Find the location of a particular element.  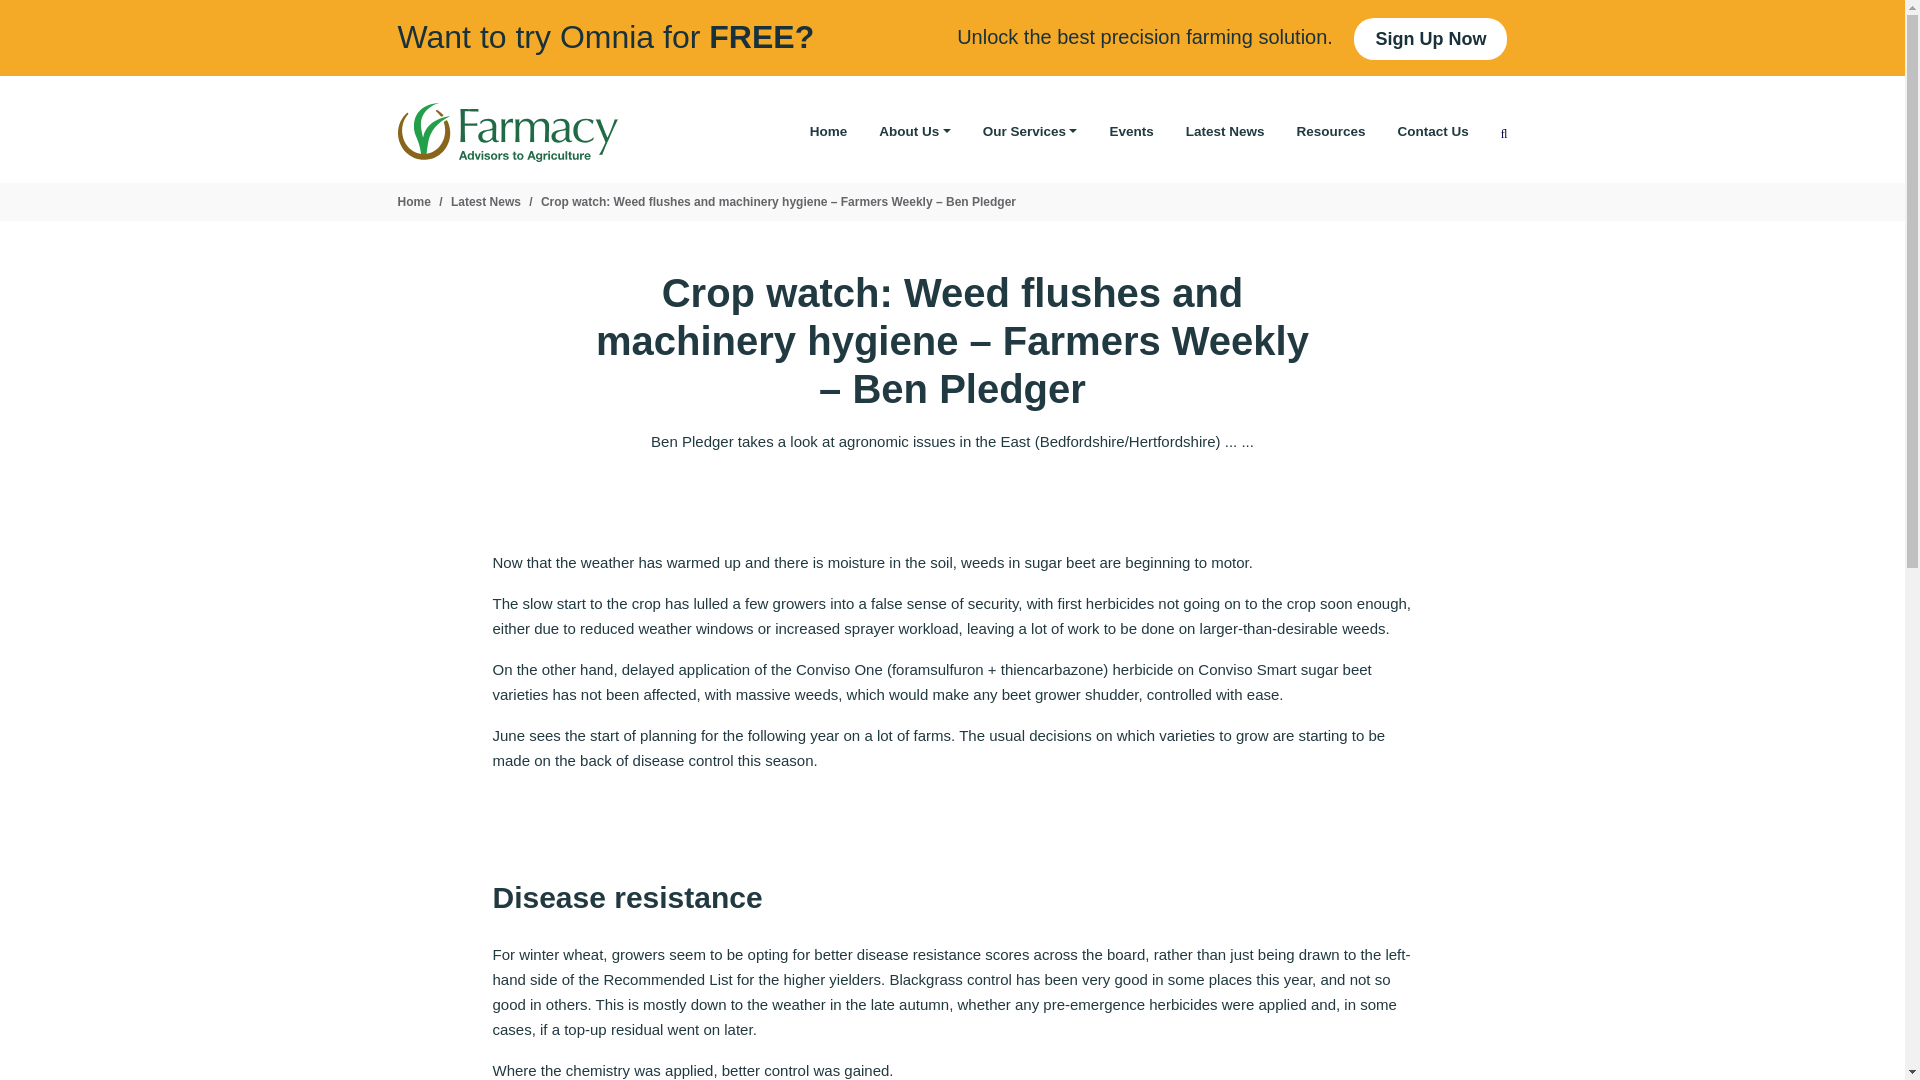

Home is located at coordinates (829, 132).